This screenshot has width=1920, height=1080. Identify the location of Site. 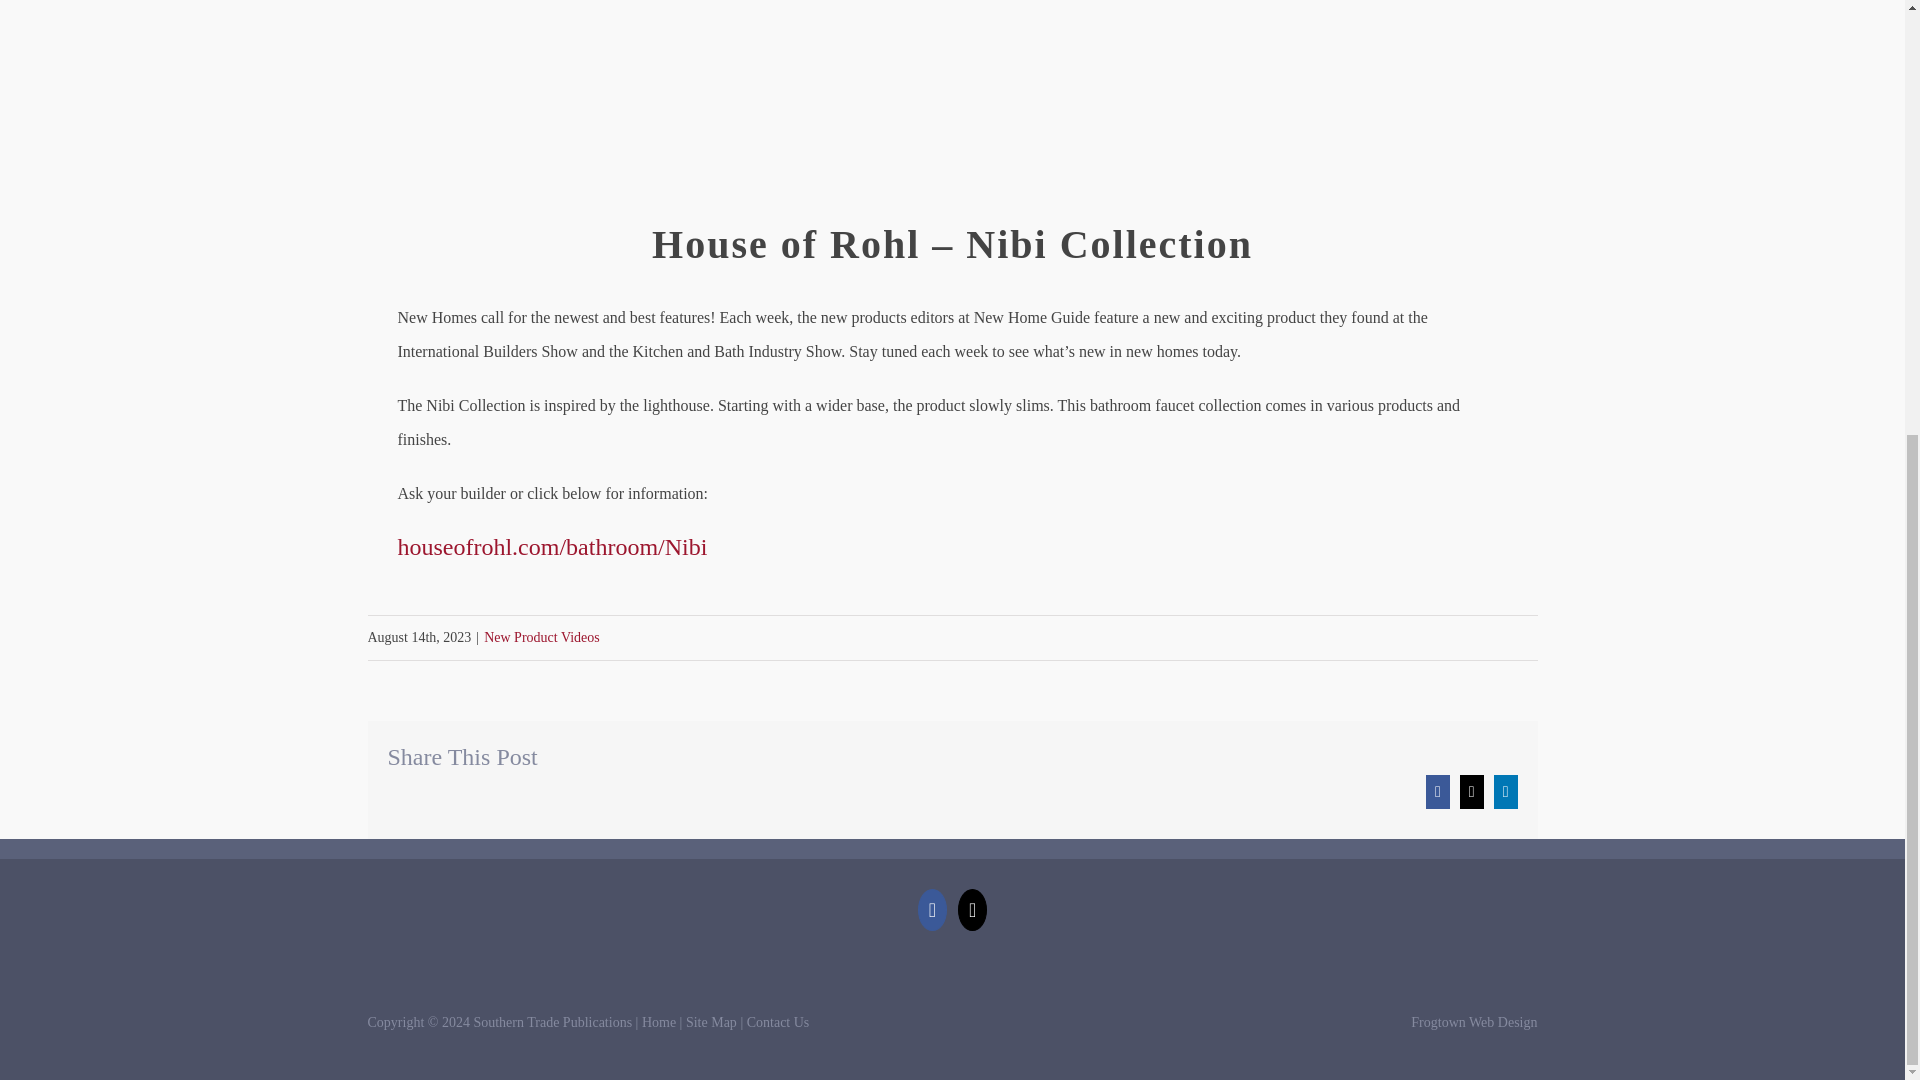
(711, 1022).